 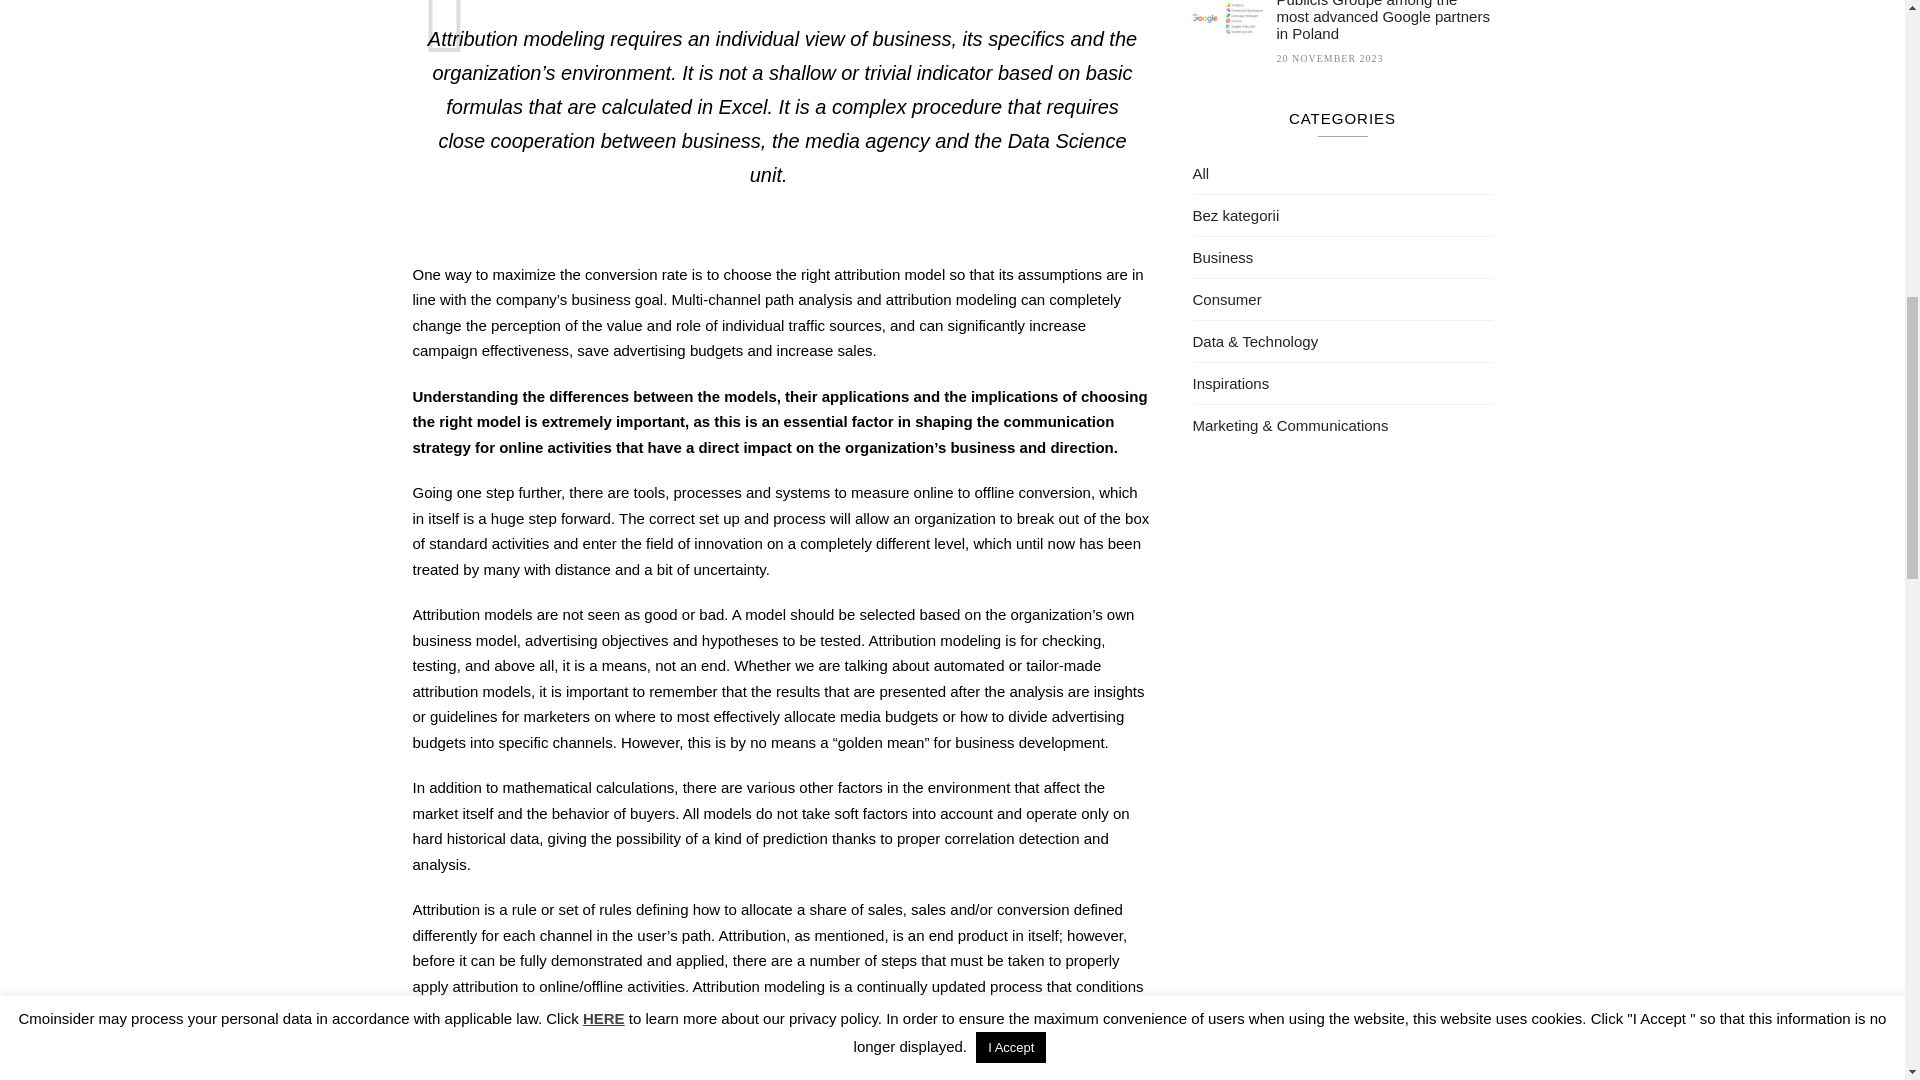 What do you see at coordinates (1200, 174) in the screenshot?
I see `All` at bounding box center [1200, 174].